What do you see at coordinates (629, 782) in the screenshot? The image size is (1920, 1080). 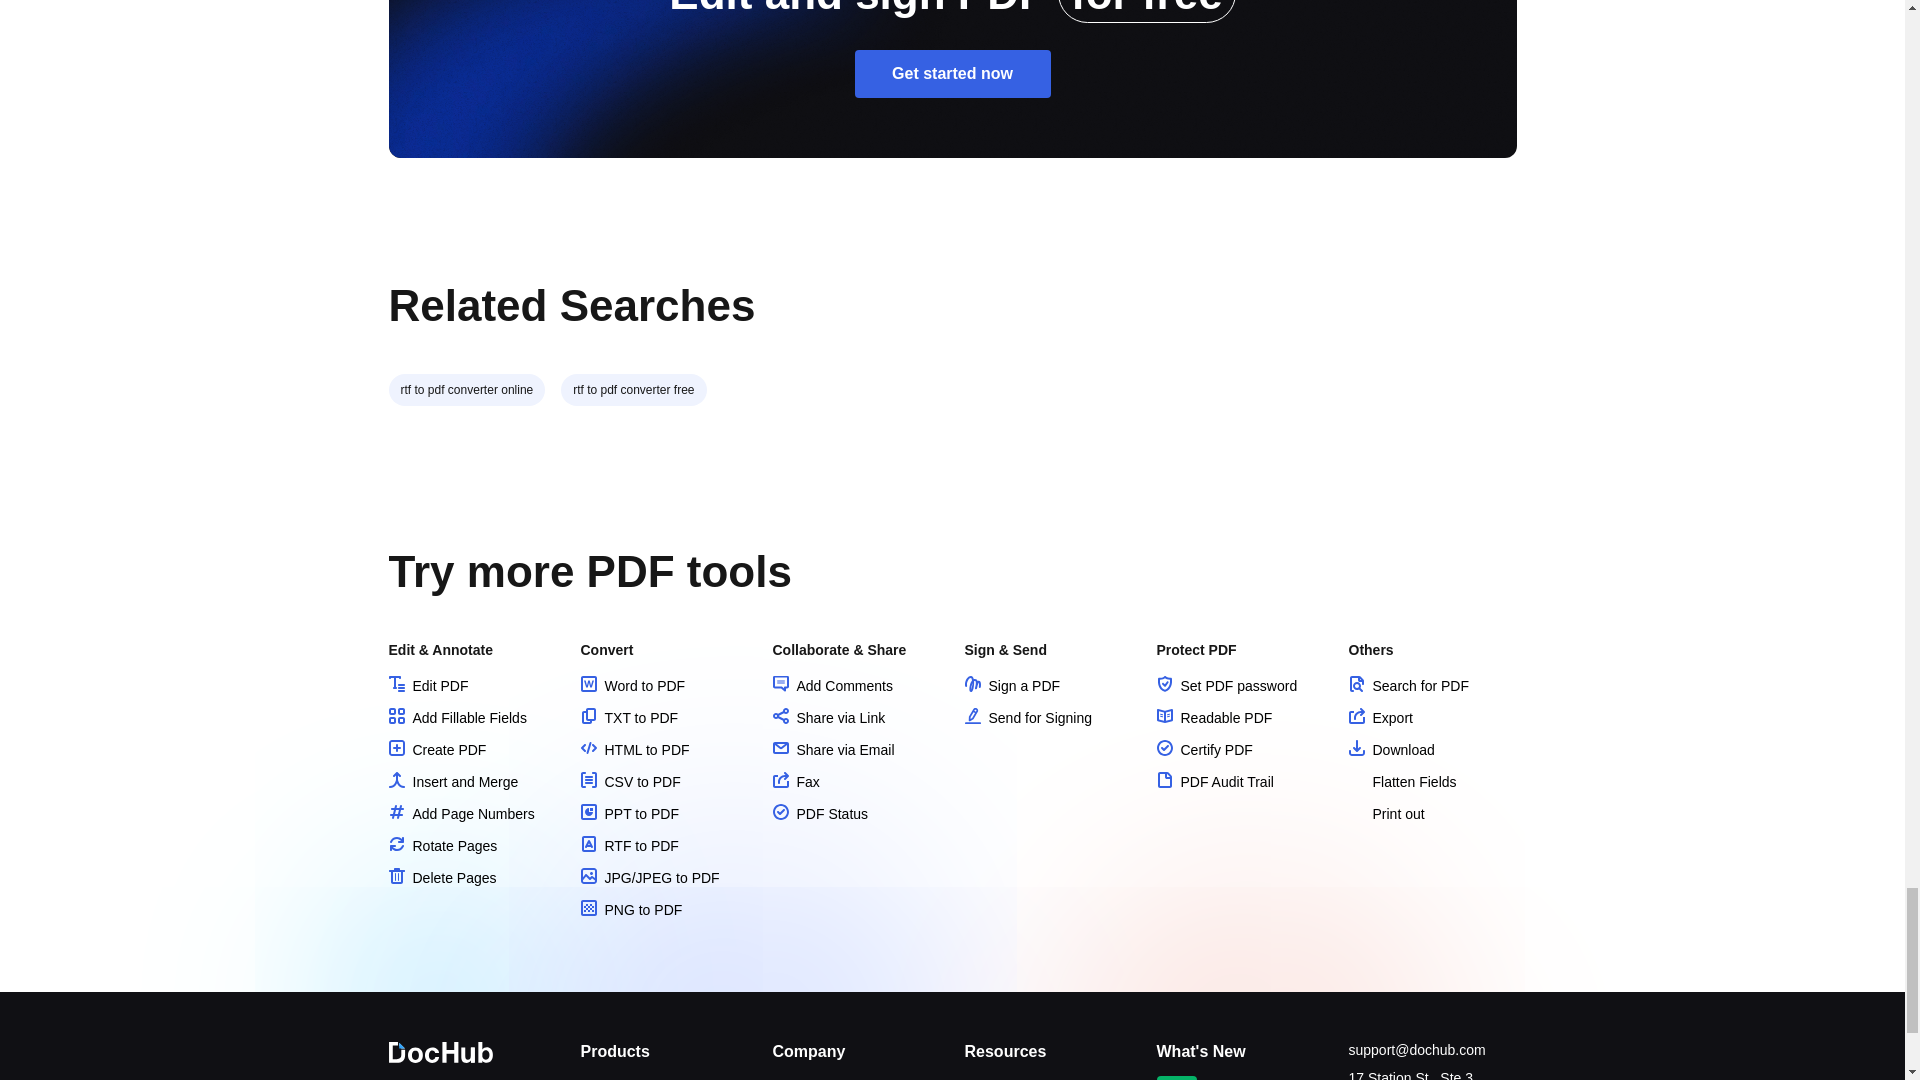 I see `CSV to PDF` at bounding box center [629, 782].